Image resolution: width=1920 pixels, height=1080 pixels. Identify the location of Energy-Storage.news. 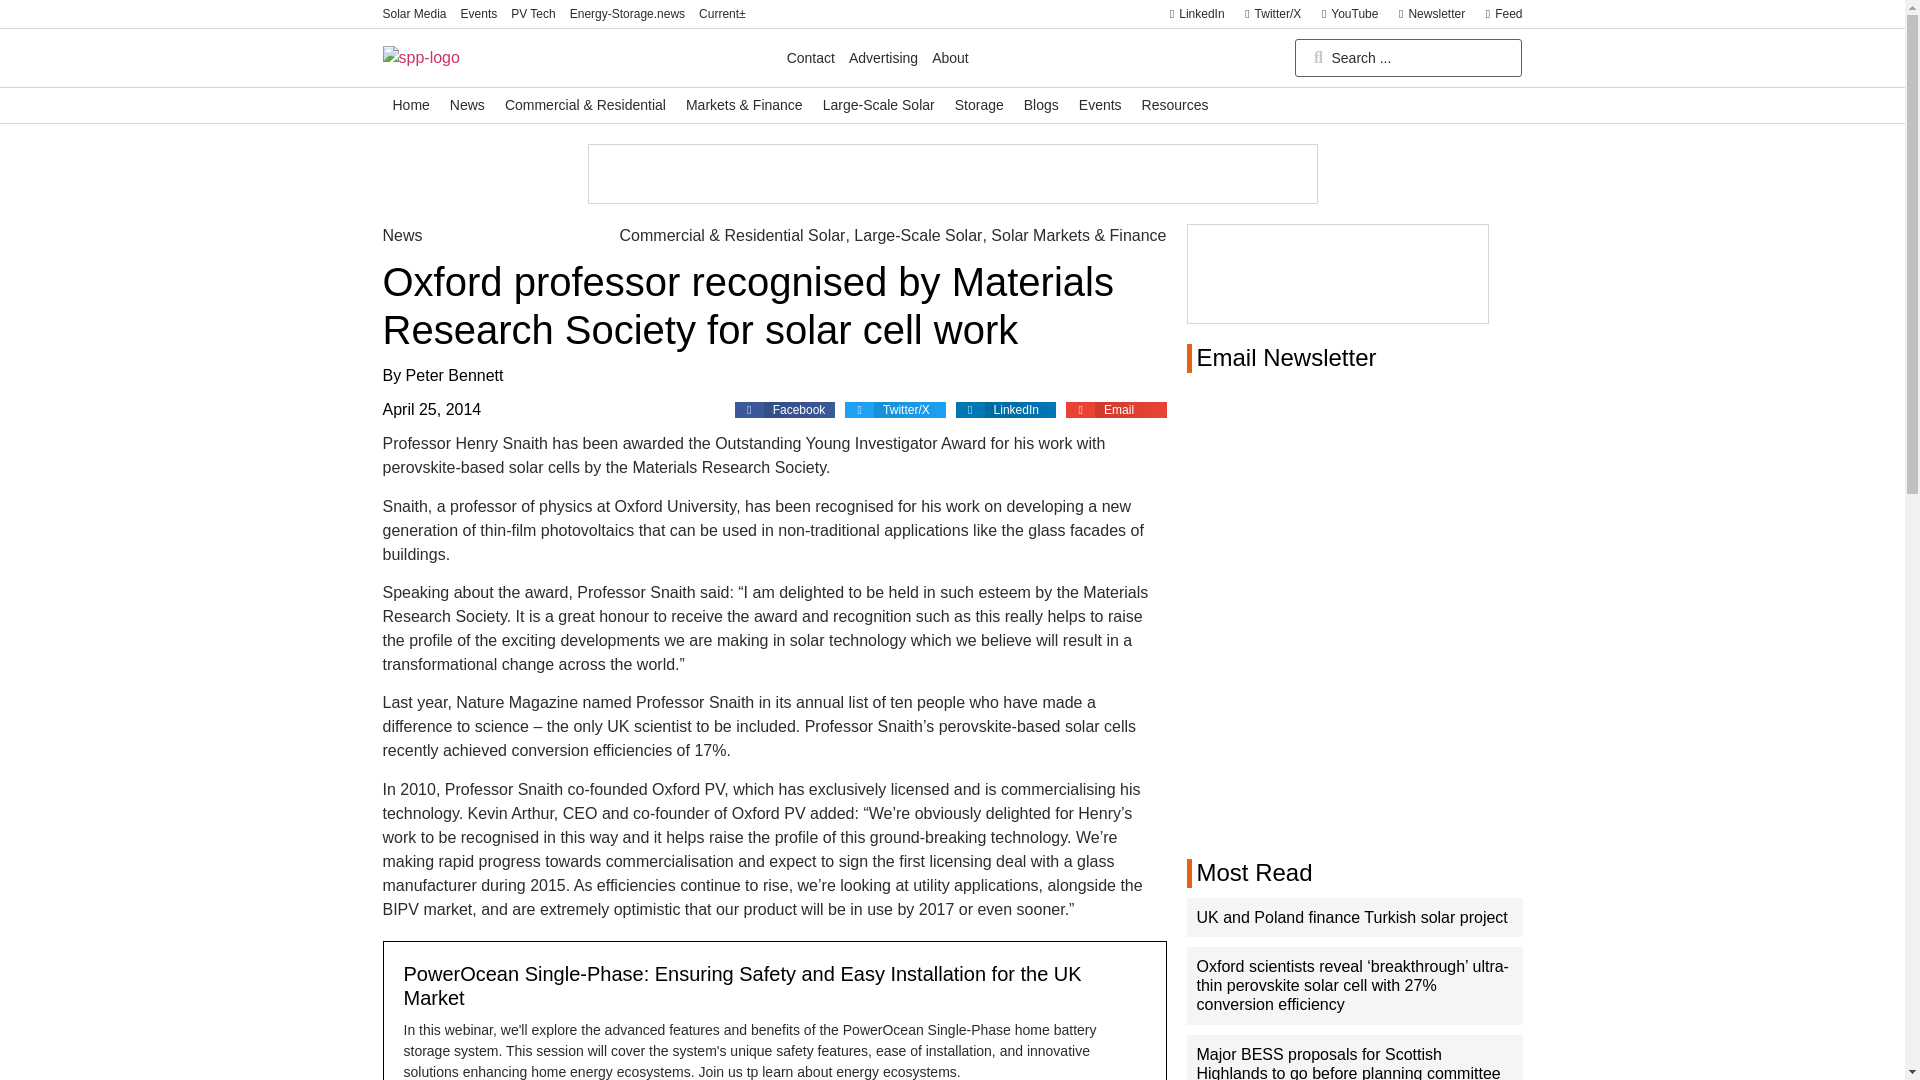
(628, 14).